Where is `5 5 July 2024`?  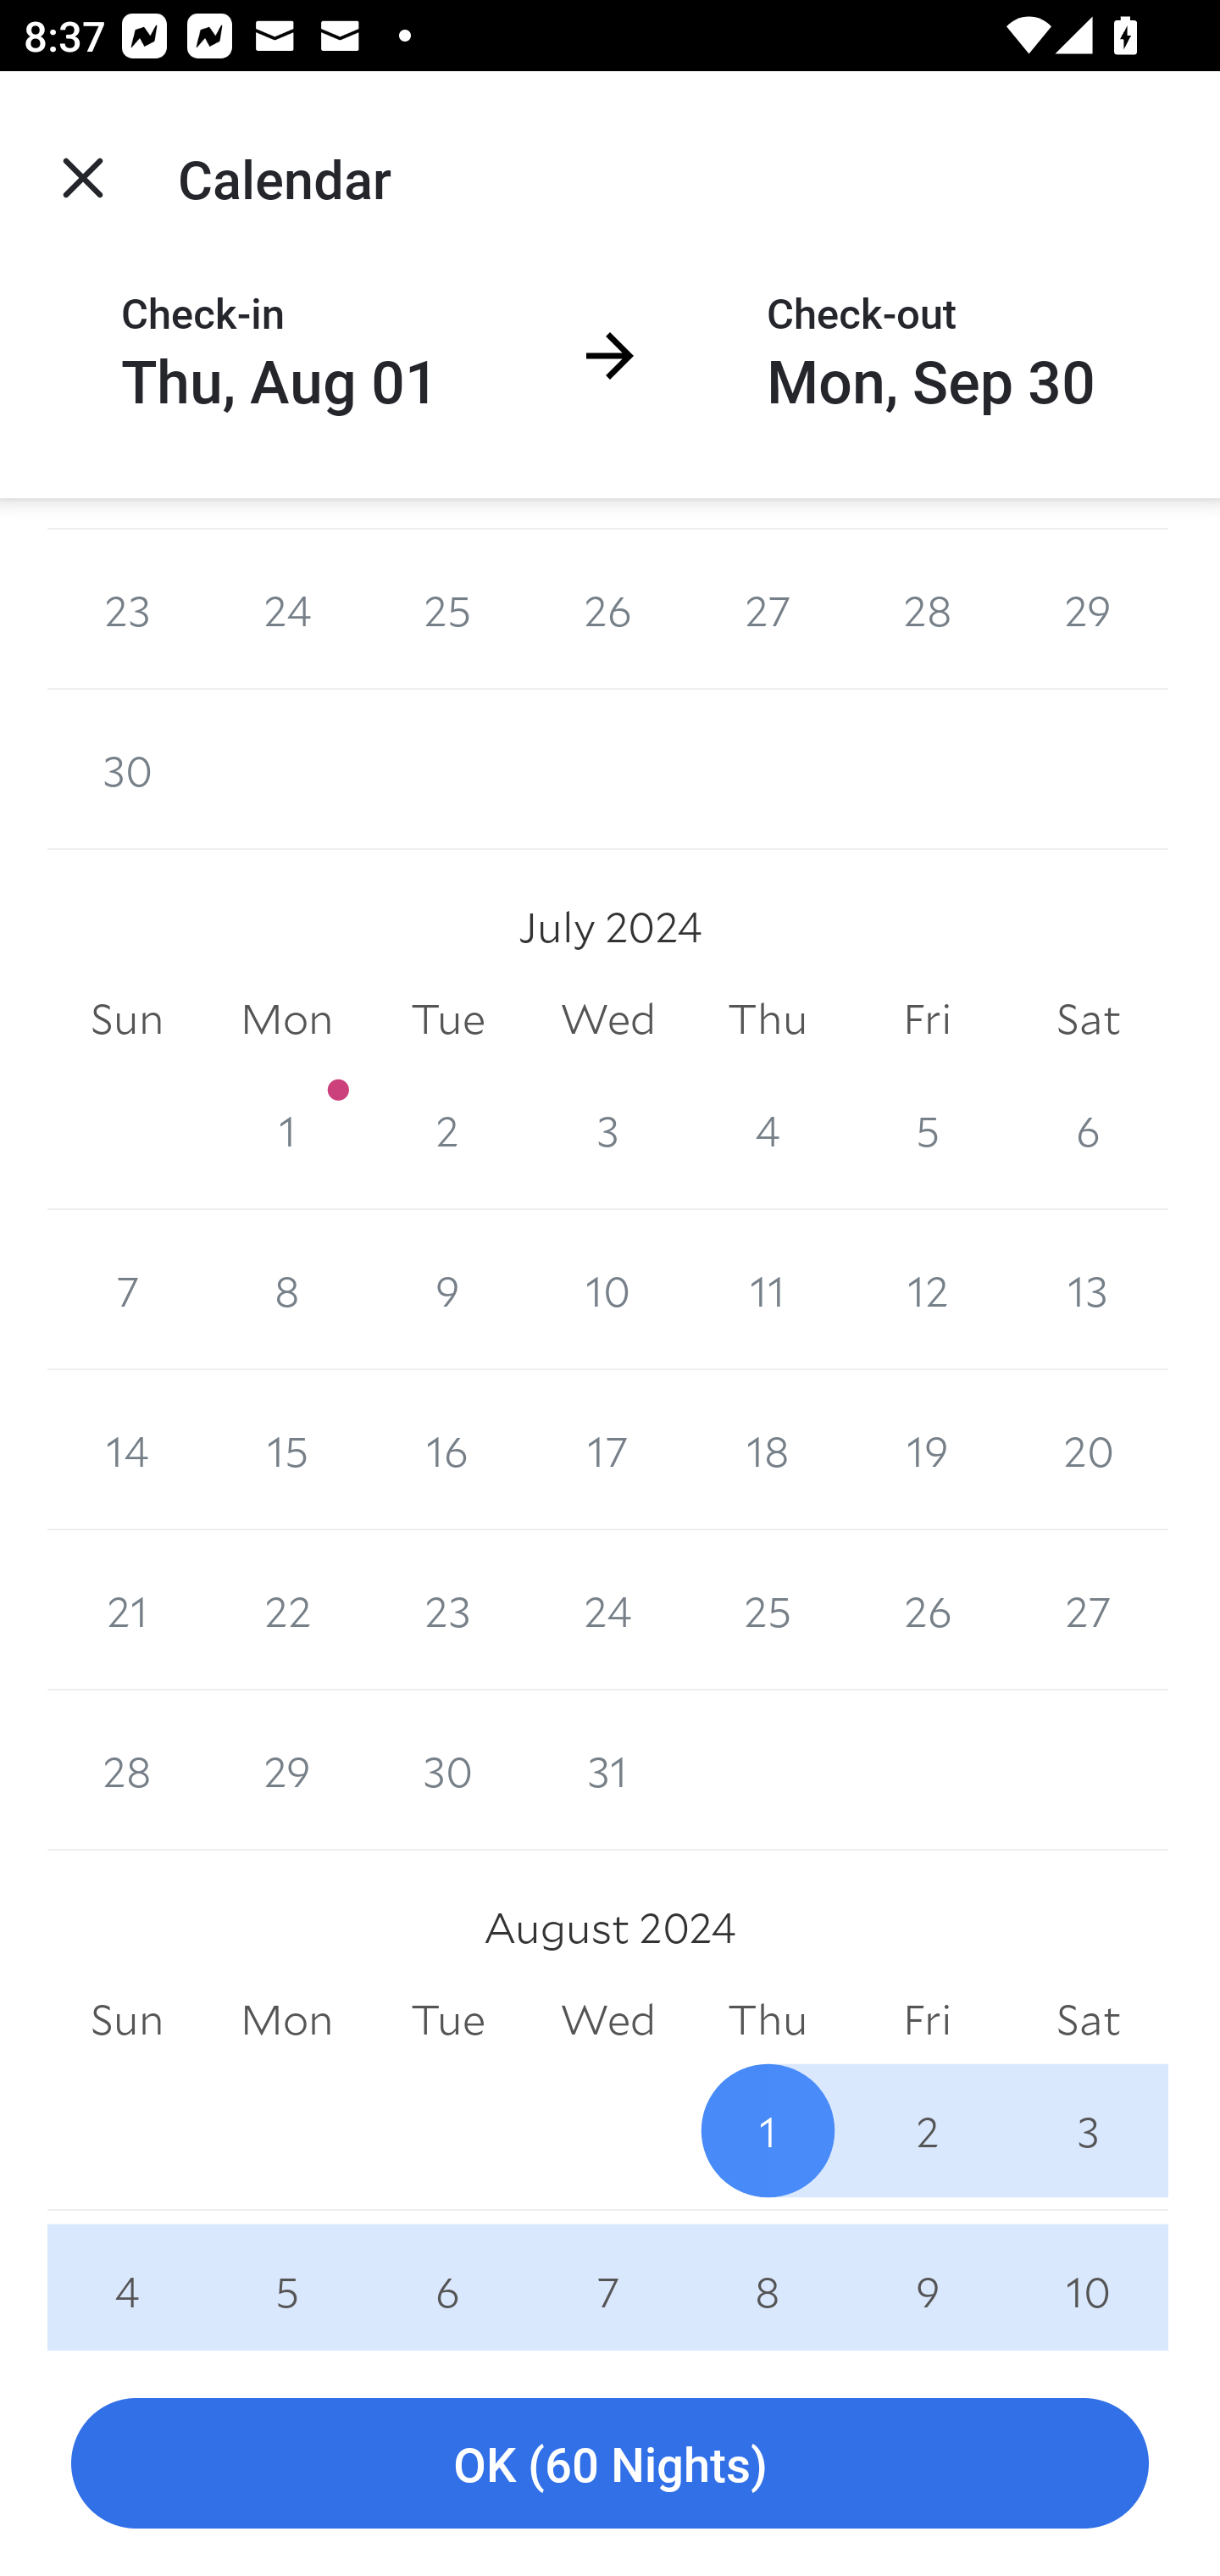
5 5 July 2024 is located at coordinates (927, 1130).